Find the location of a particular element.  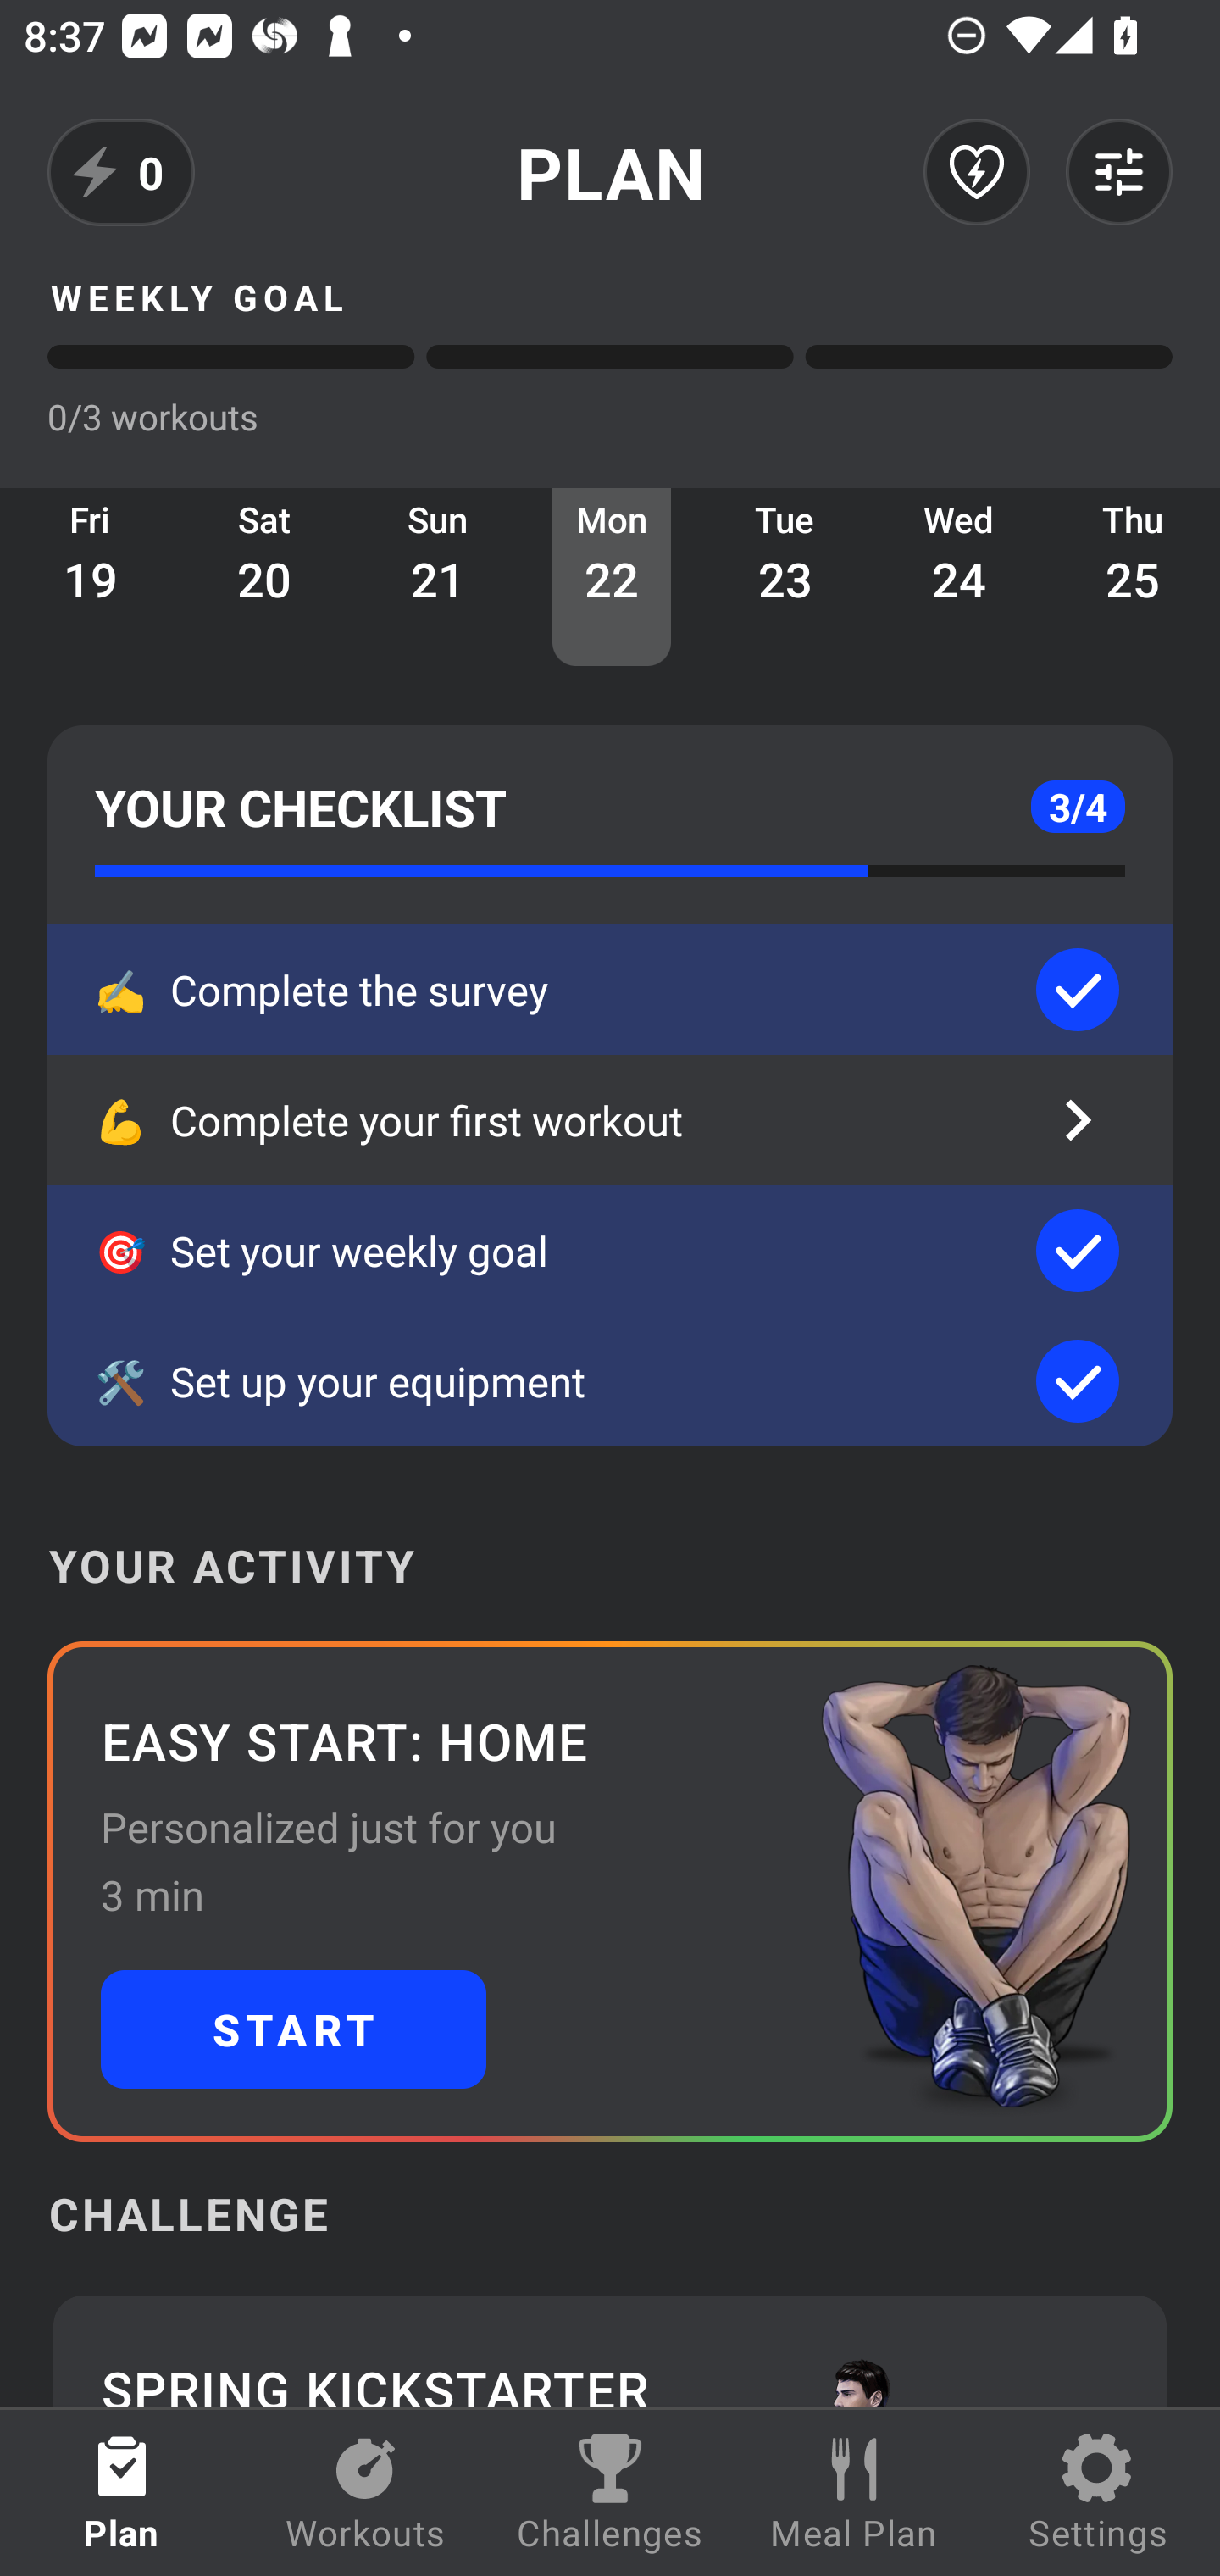

 Challenges  is located at coordinates (610, 2493).